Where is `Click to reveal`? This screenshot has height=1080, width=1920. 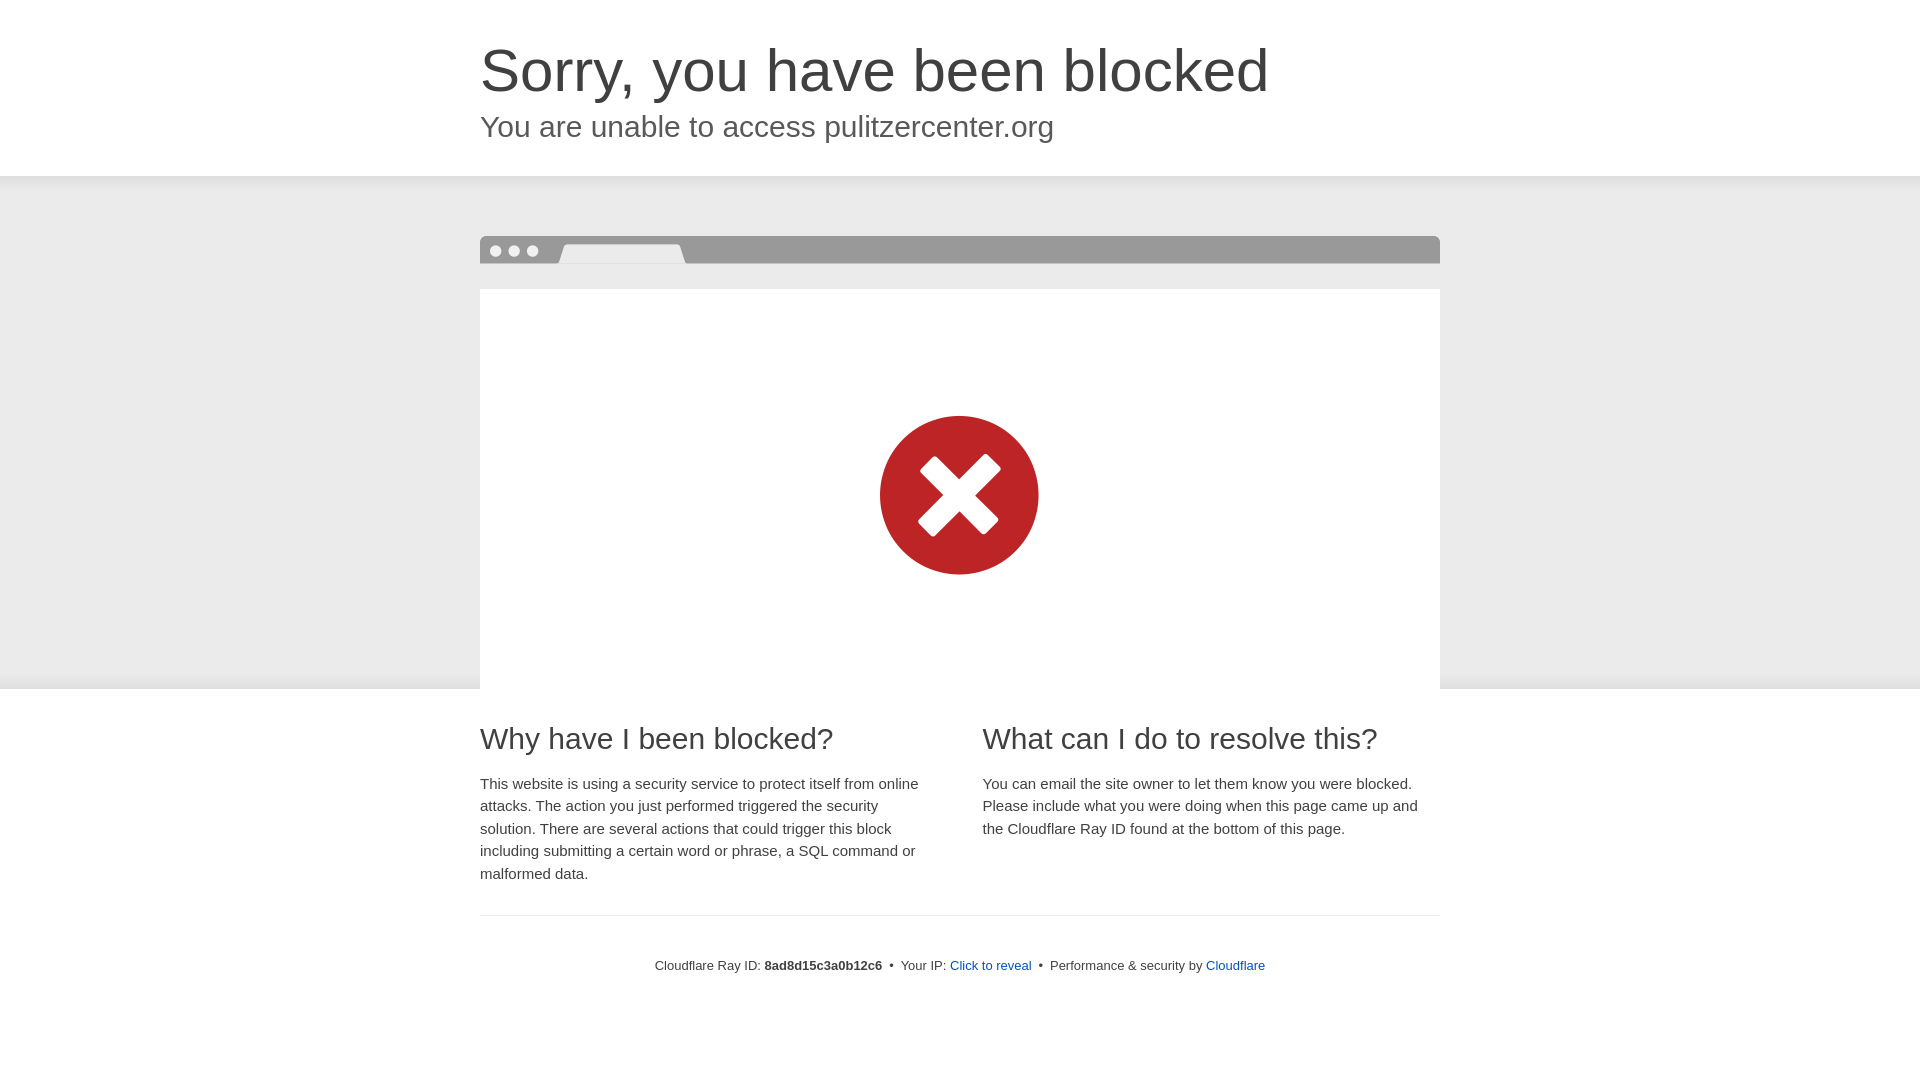
Click to reveal is located at coordinates (991, 966).